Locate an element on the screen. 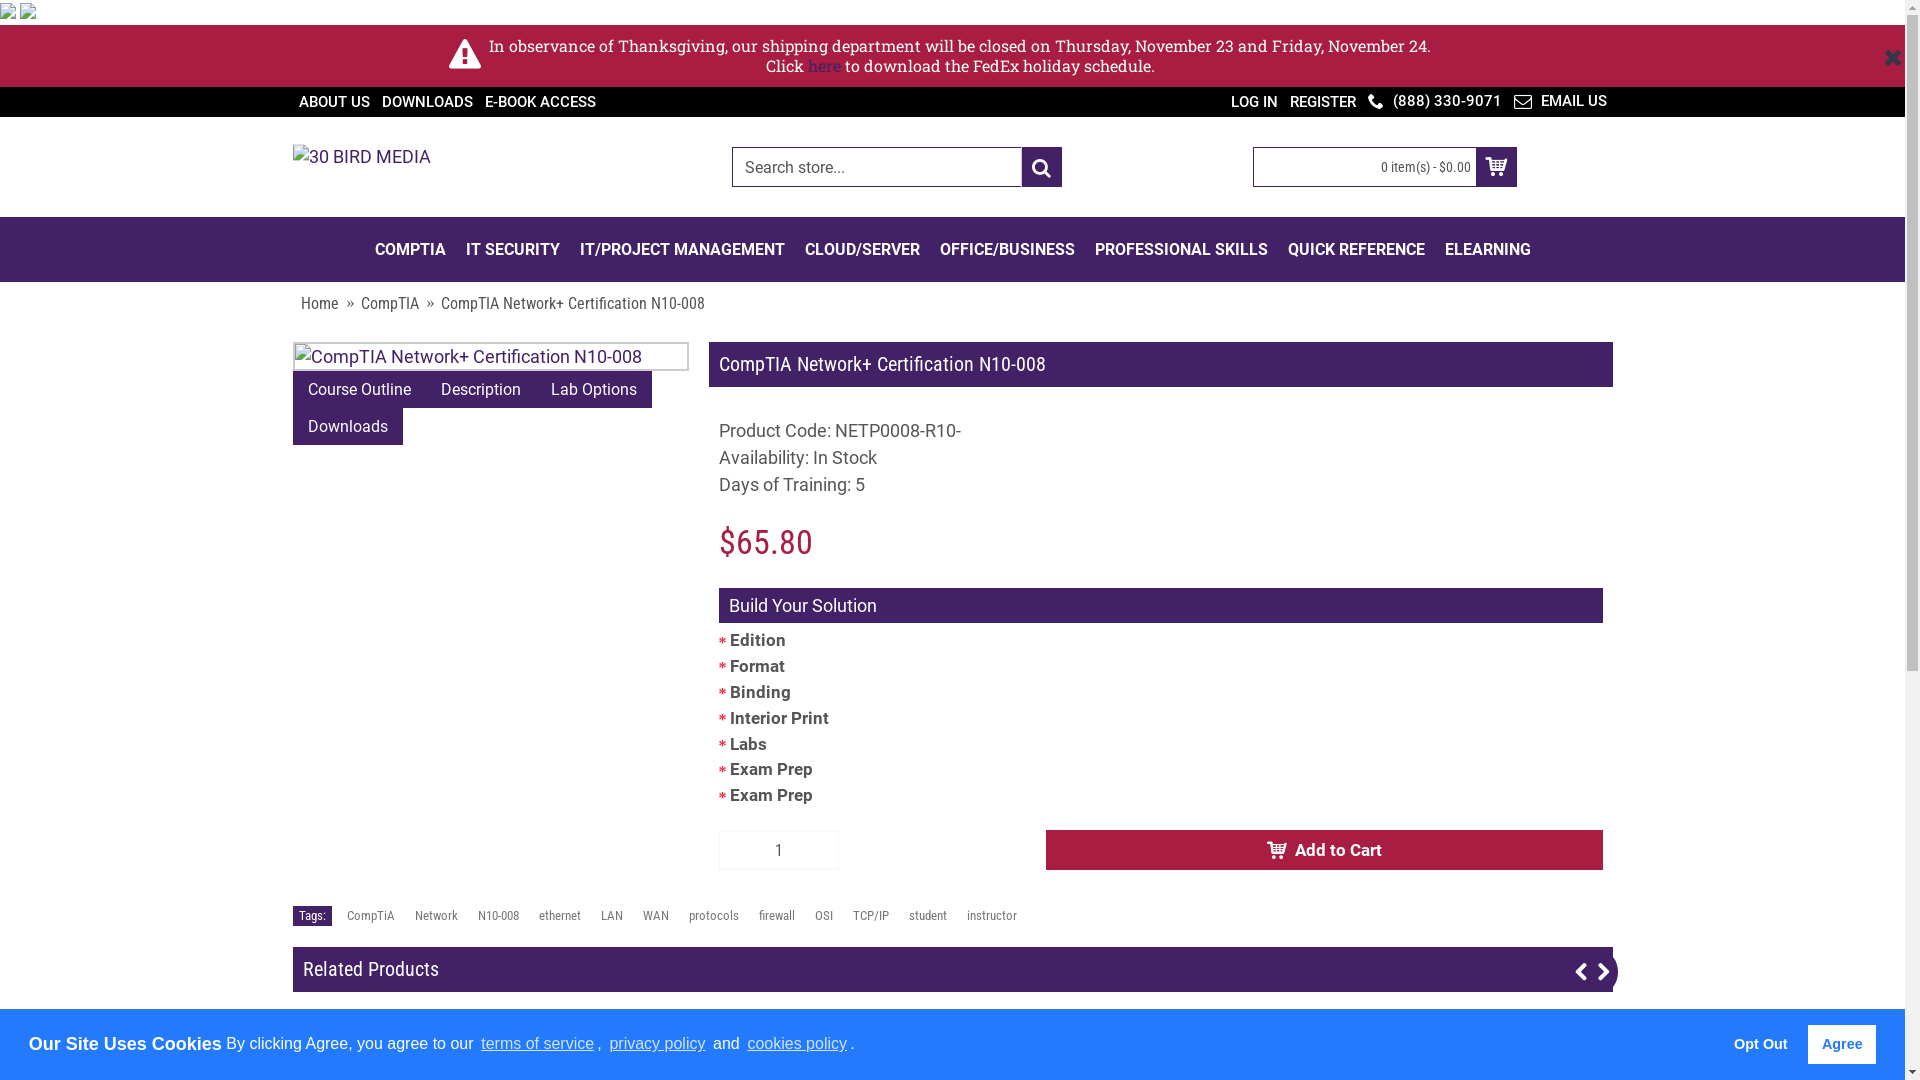 The image size is (1920, 1080). Downloads is located at coordinates (347, 426).